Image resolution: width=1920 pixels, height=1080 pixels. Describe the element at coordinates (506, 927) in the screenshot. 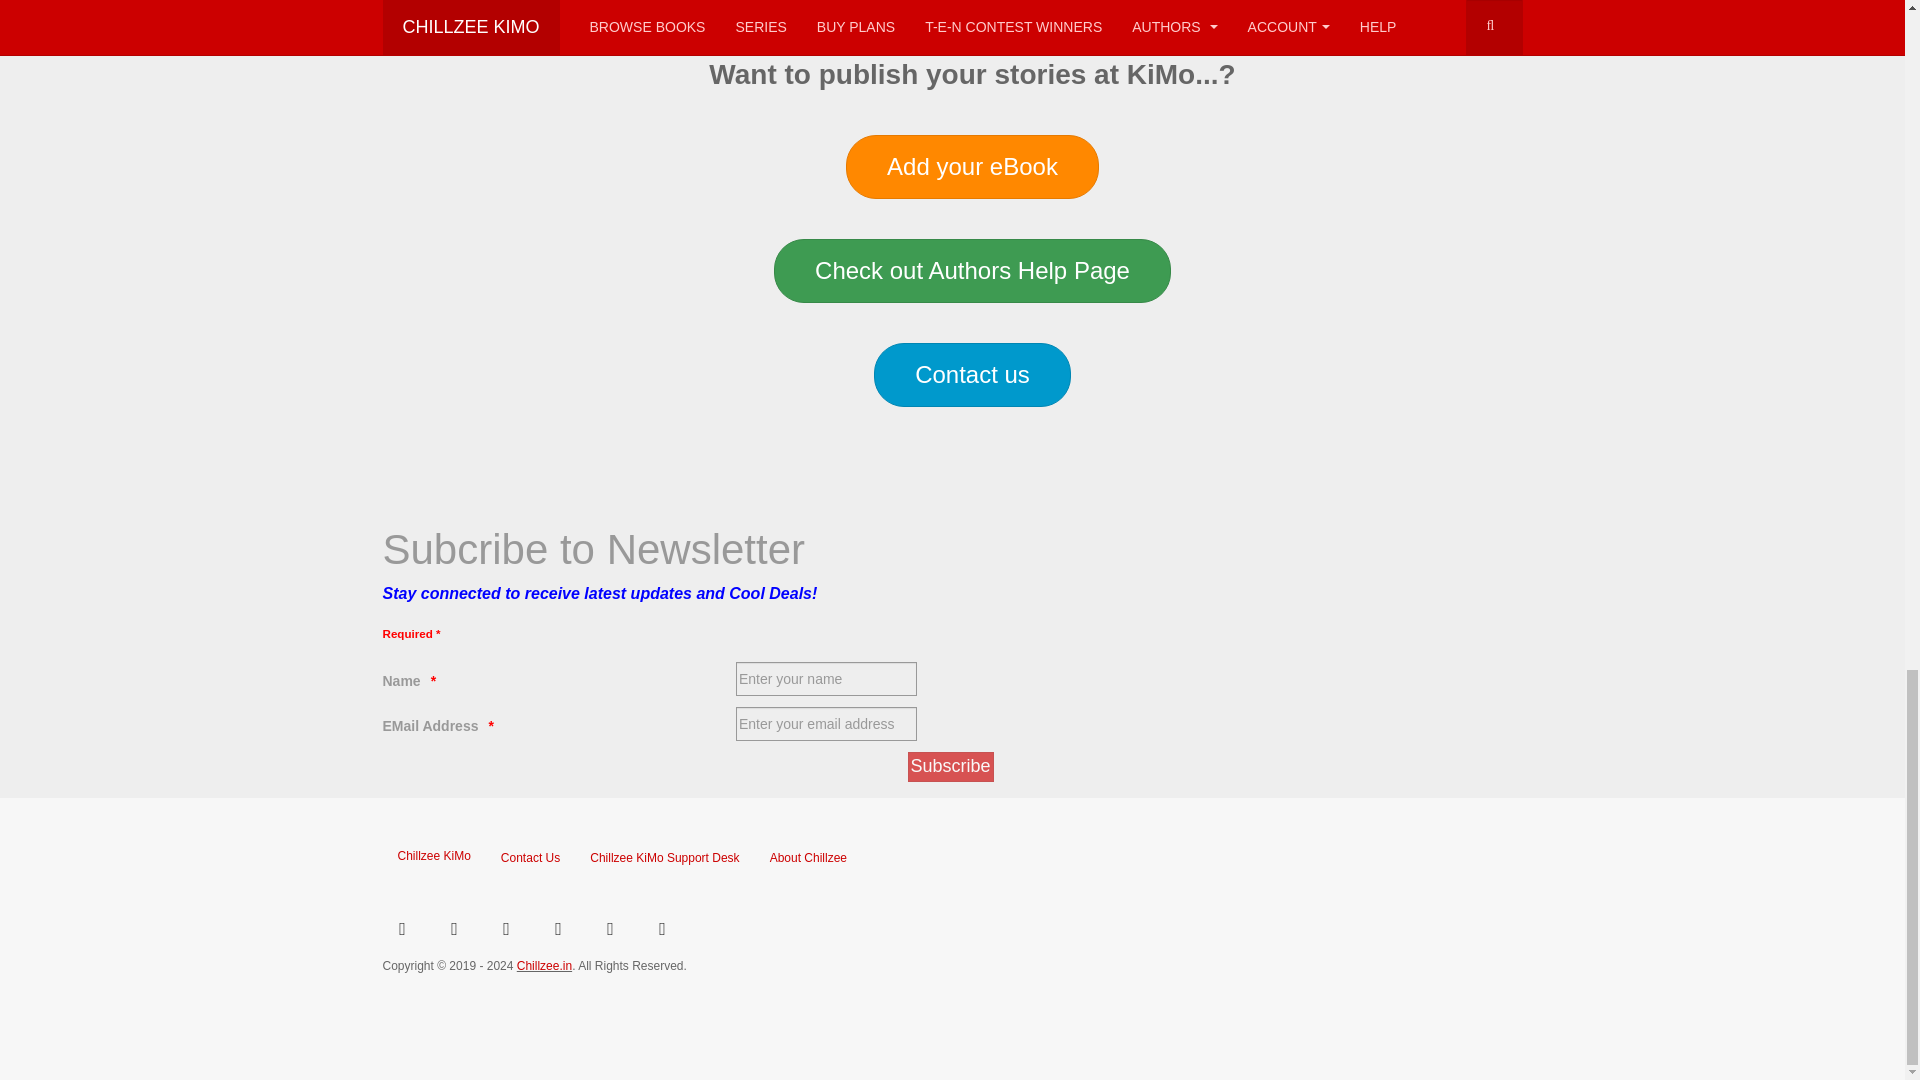

I see `Instagram` at that location.